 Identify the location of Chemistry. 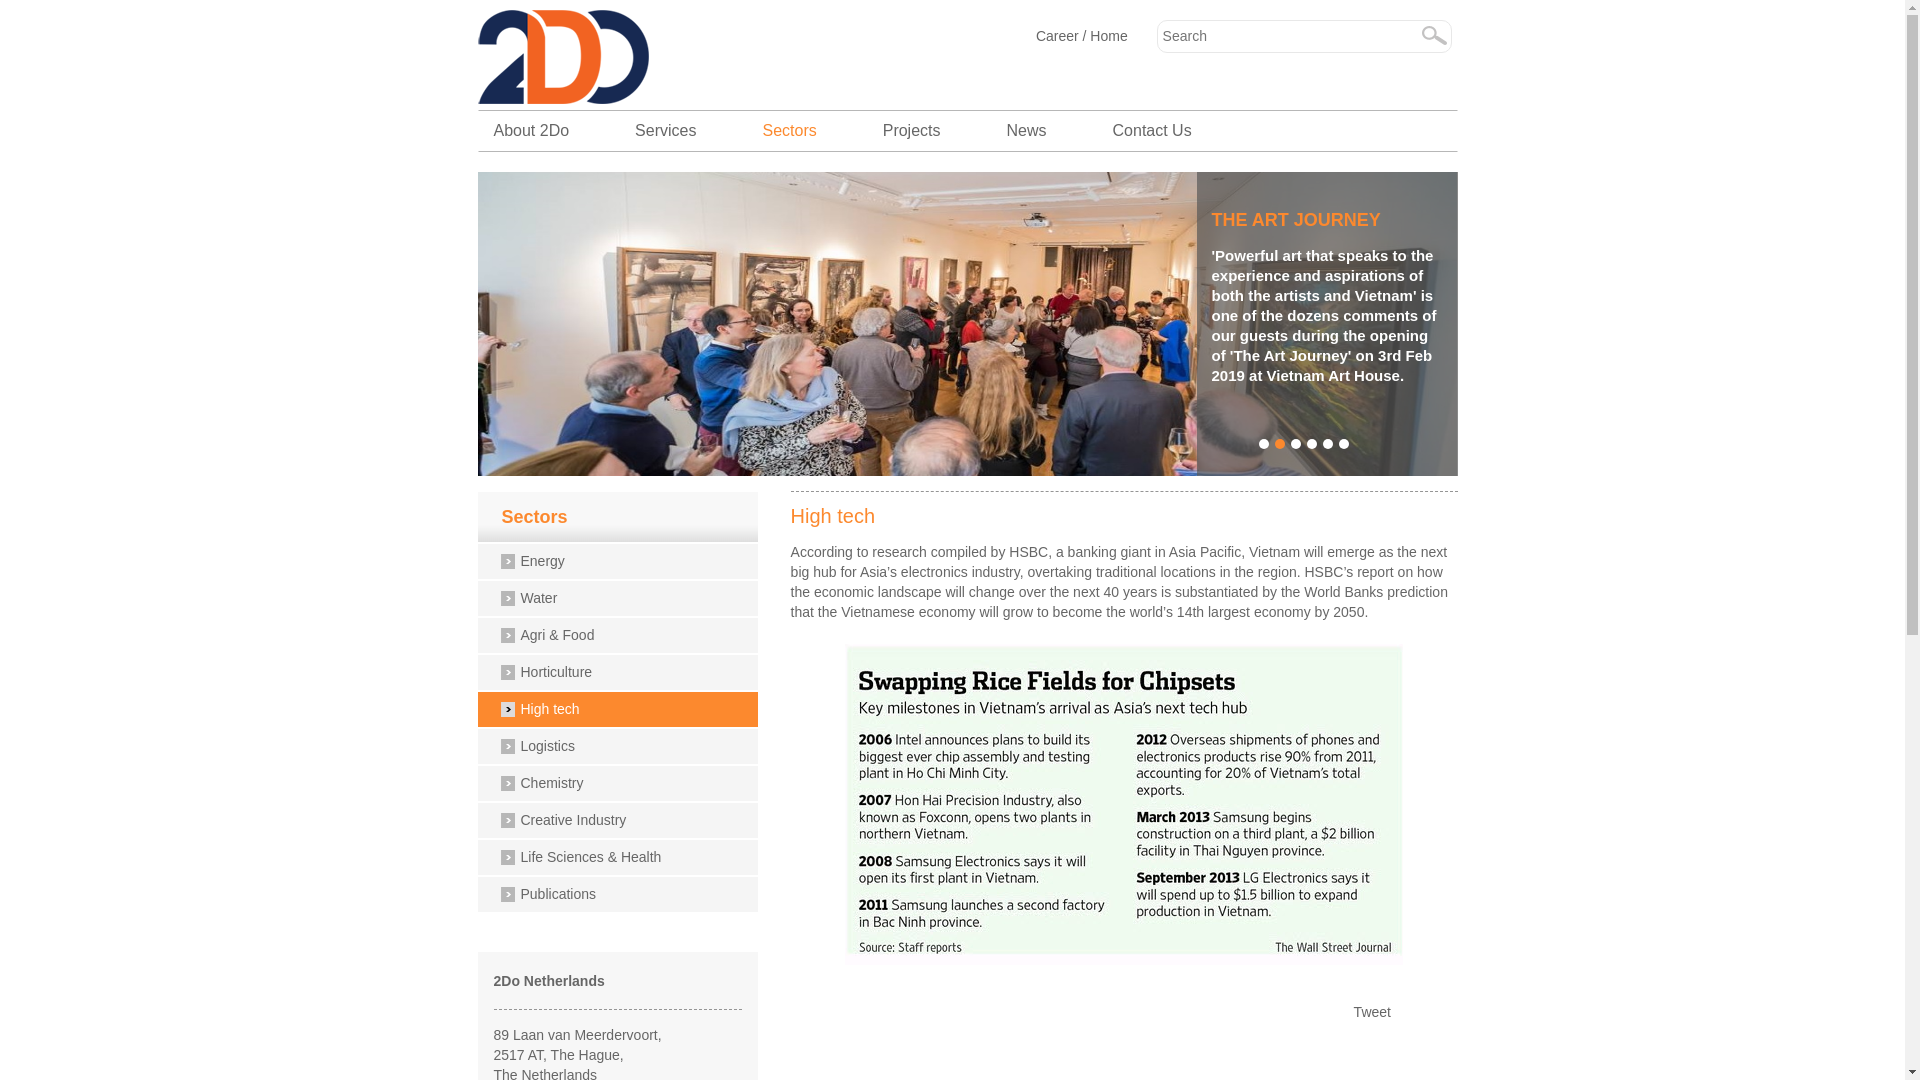
(625, 786).